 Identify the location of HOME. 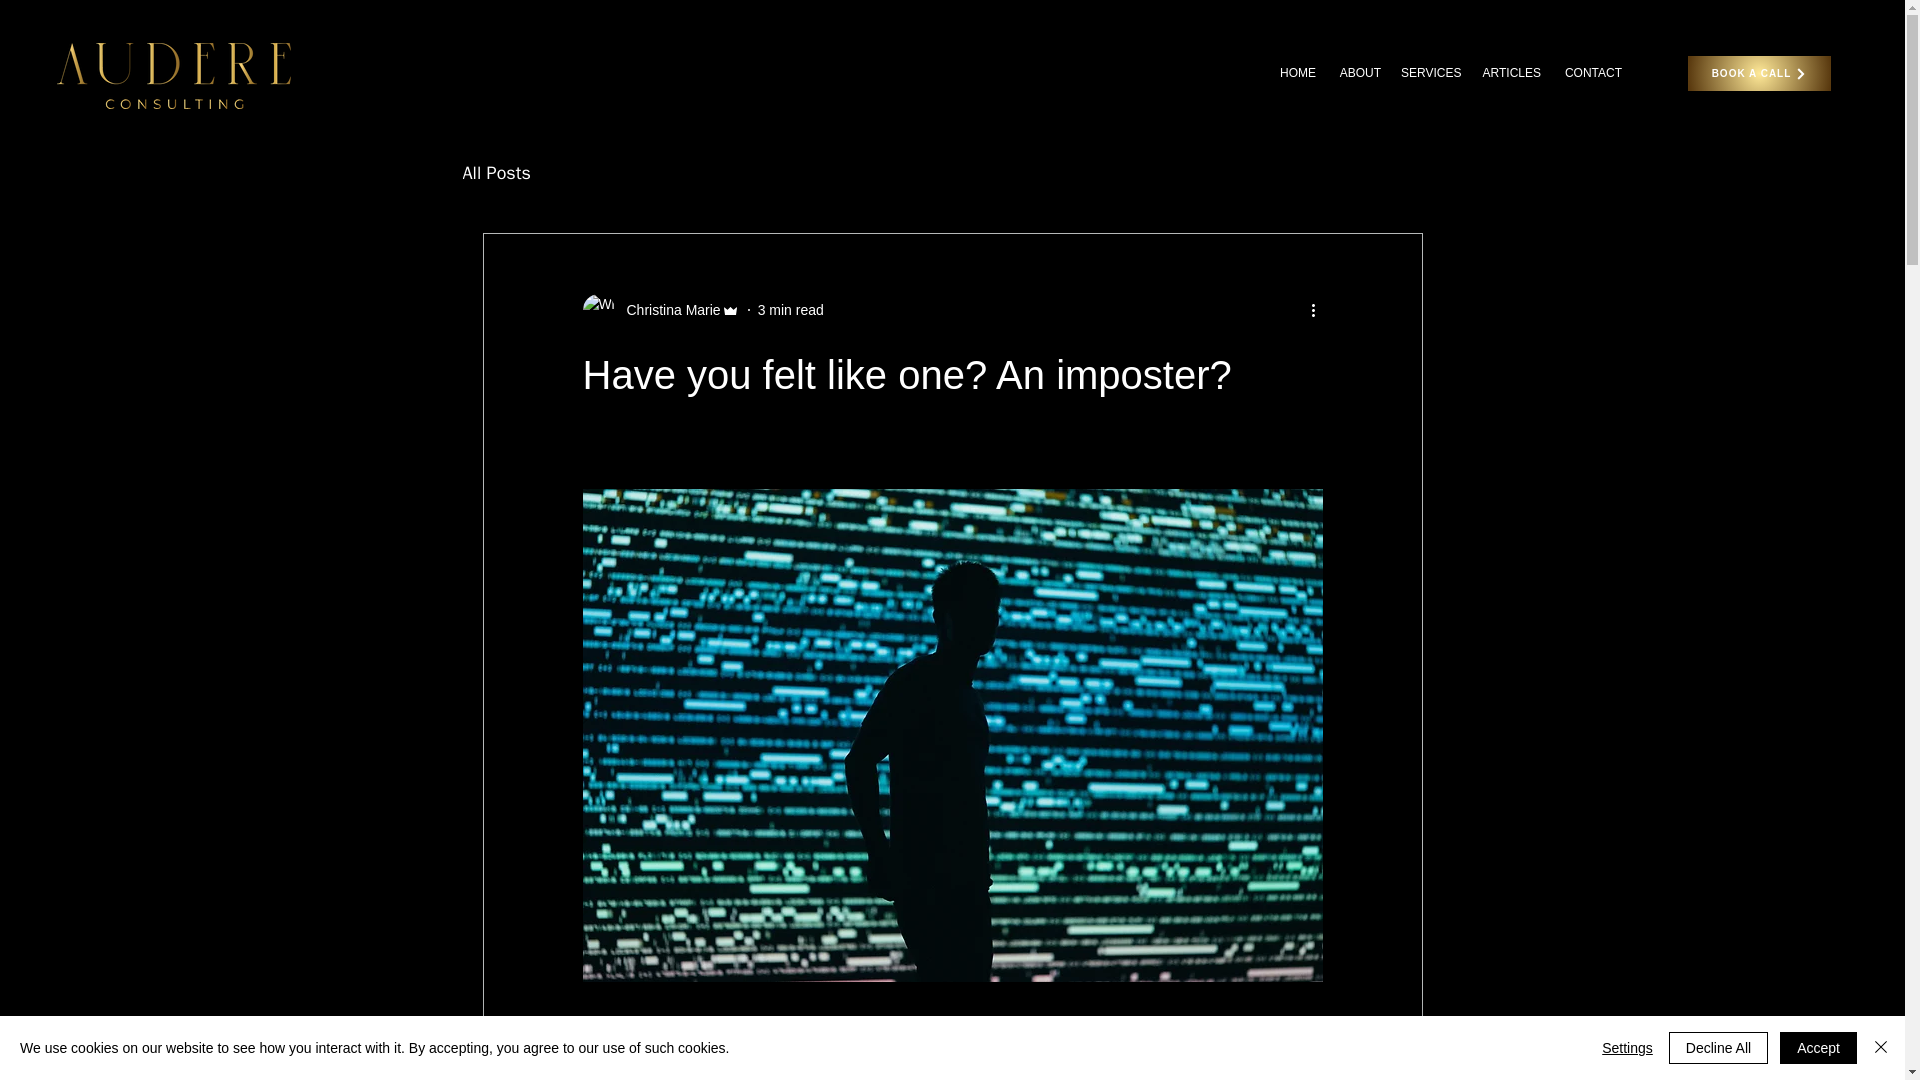
(1296, 73).